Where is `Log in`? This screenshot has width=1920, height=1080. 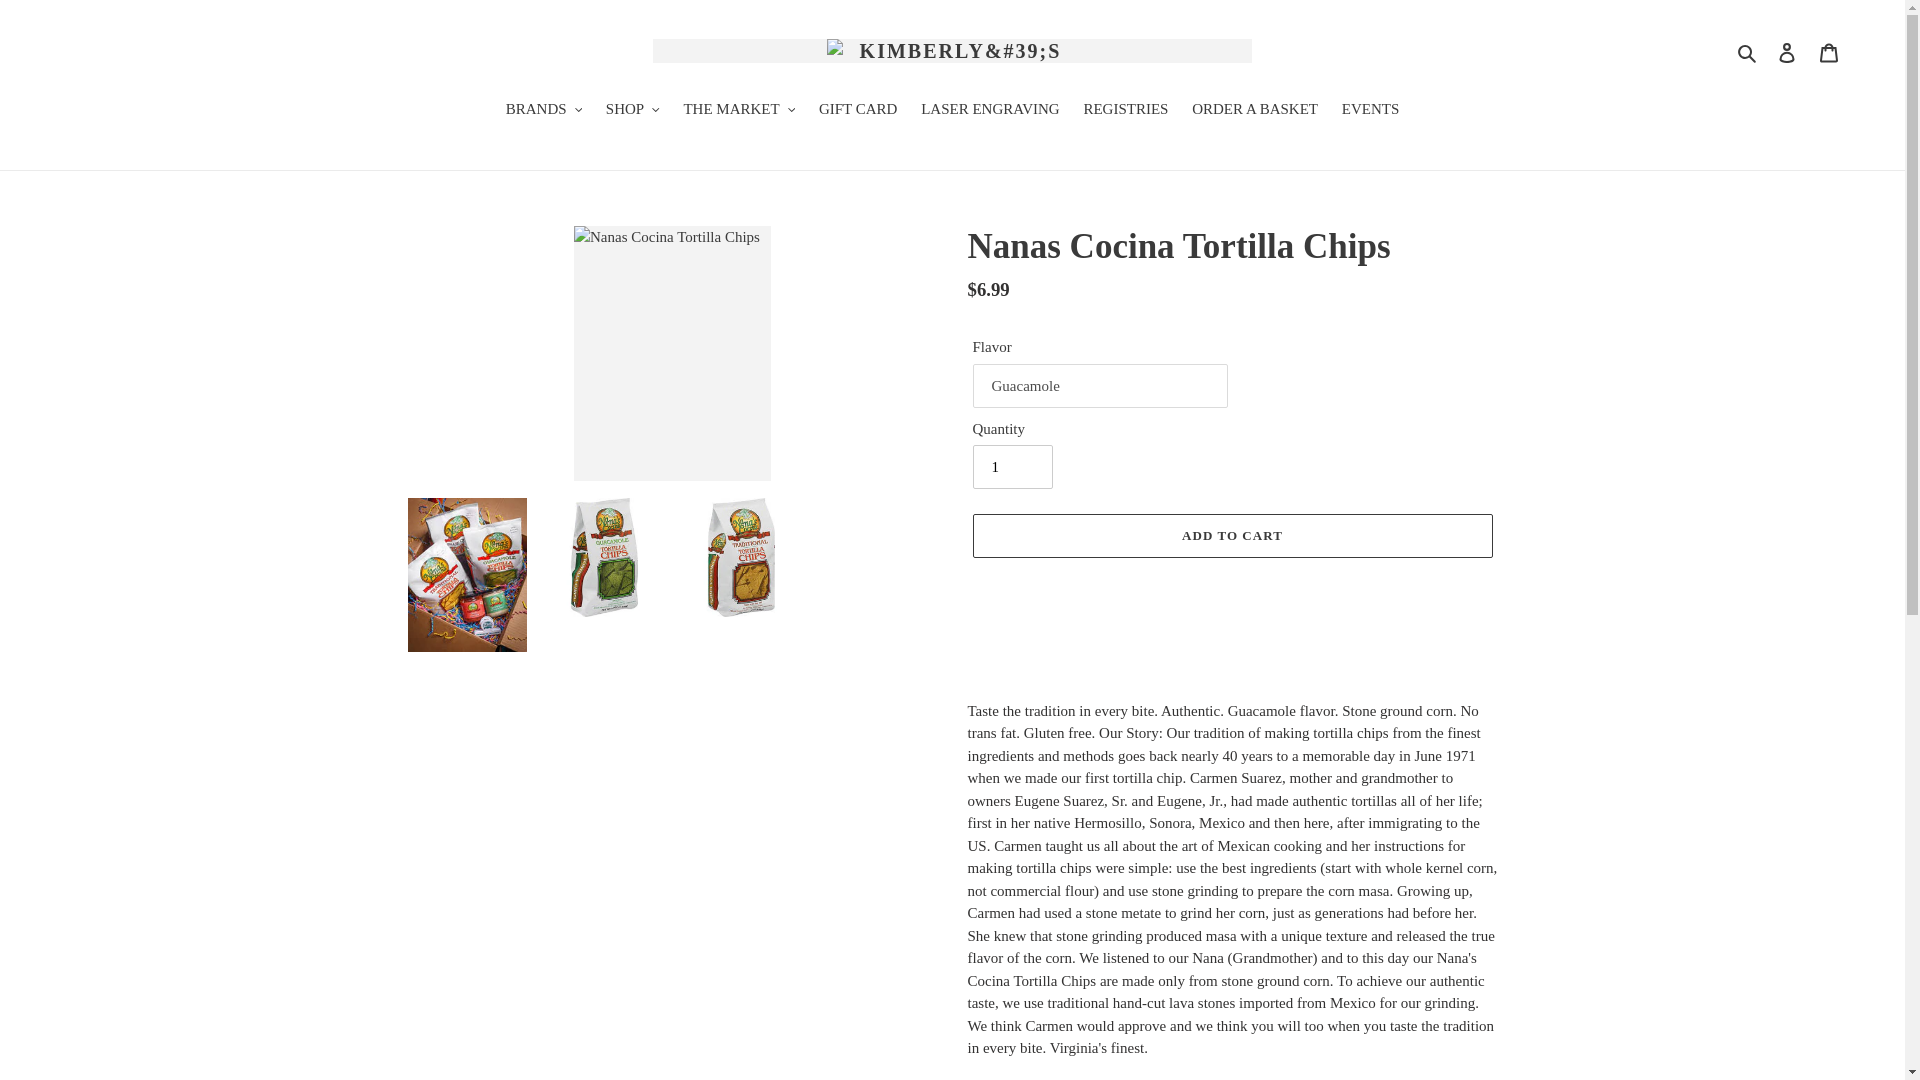 Log in is located at coordinates (1787, 52).